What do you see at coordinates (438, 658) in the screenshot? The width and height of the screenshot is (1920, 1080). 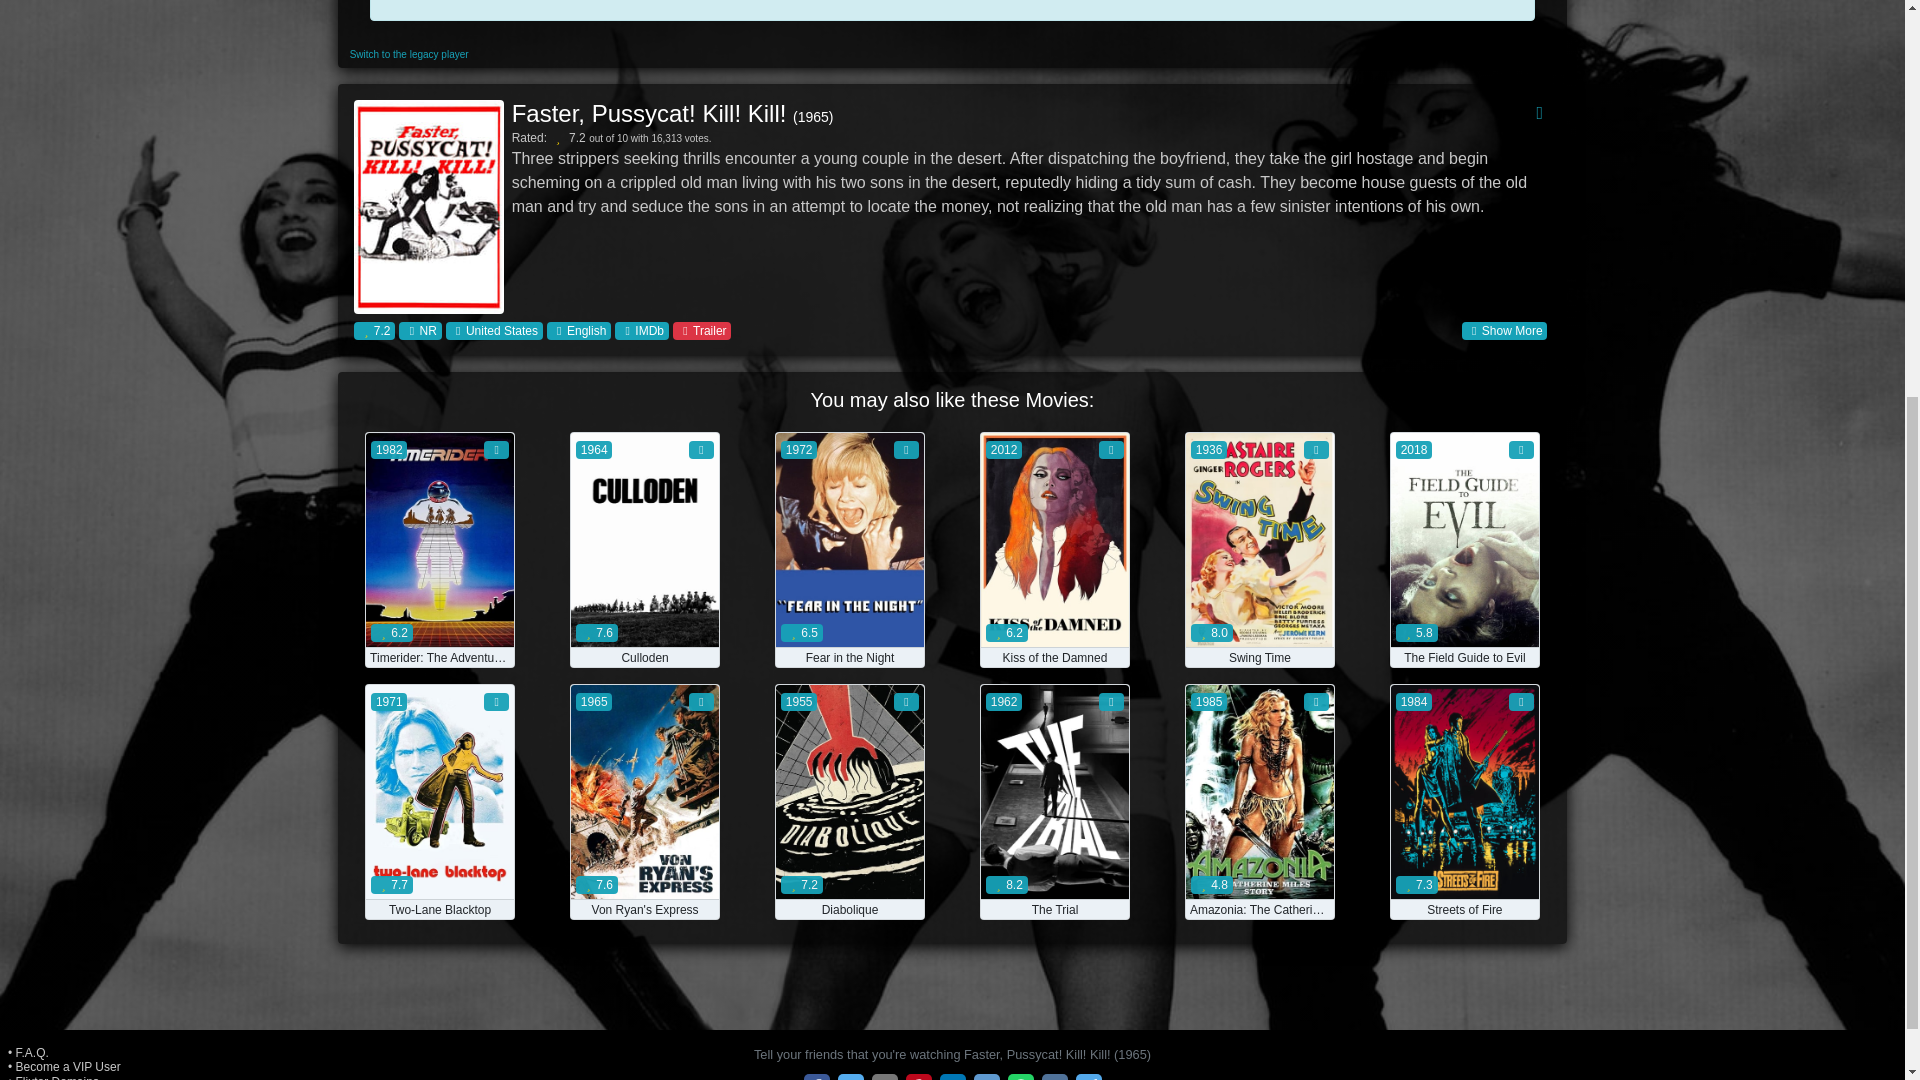 I see `Rated: 6.2 out of 10 with 2,540 votes.` at bounding box center [438, 658].